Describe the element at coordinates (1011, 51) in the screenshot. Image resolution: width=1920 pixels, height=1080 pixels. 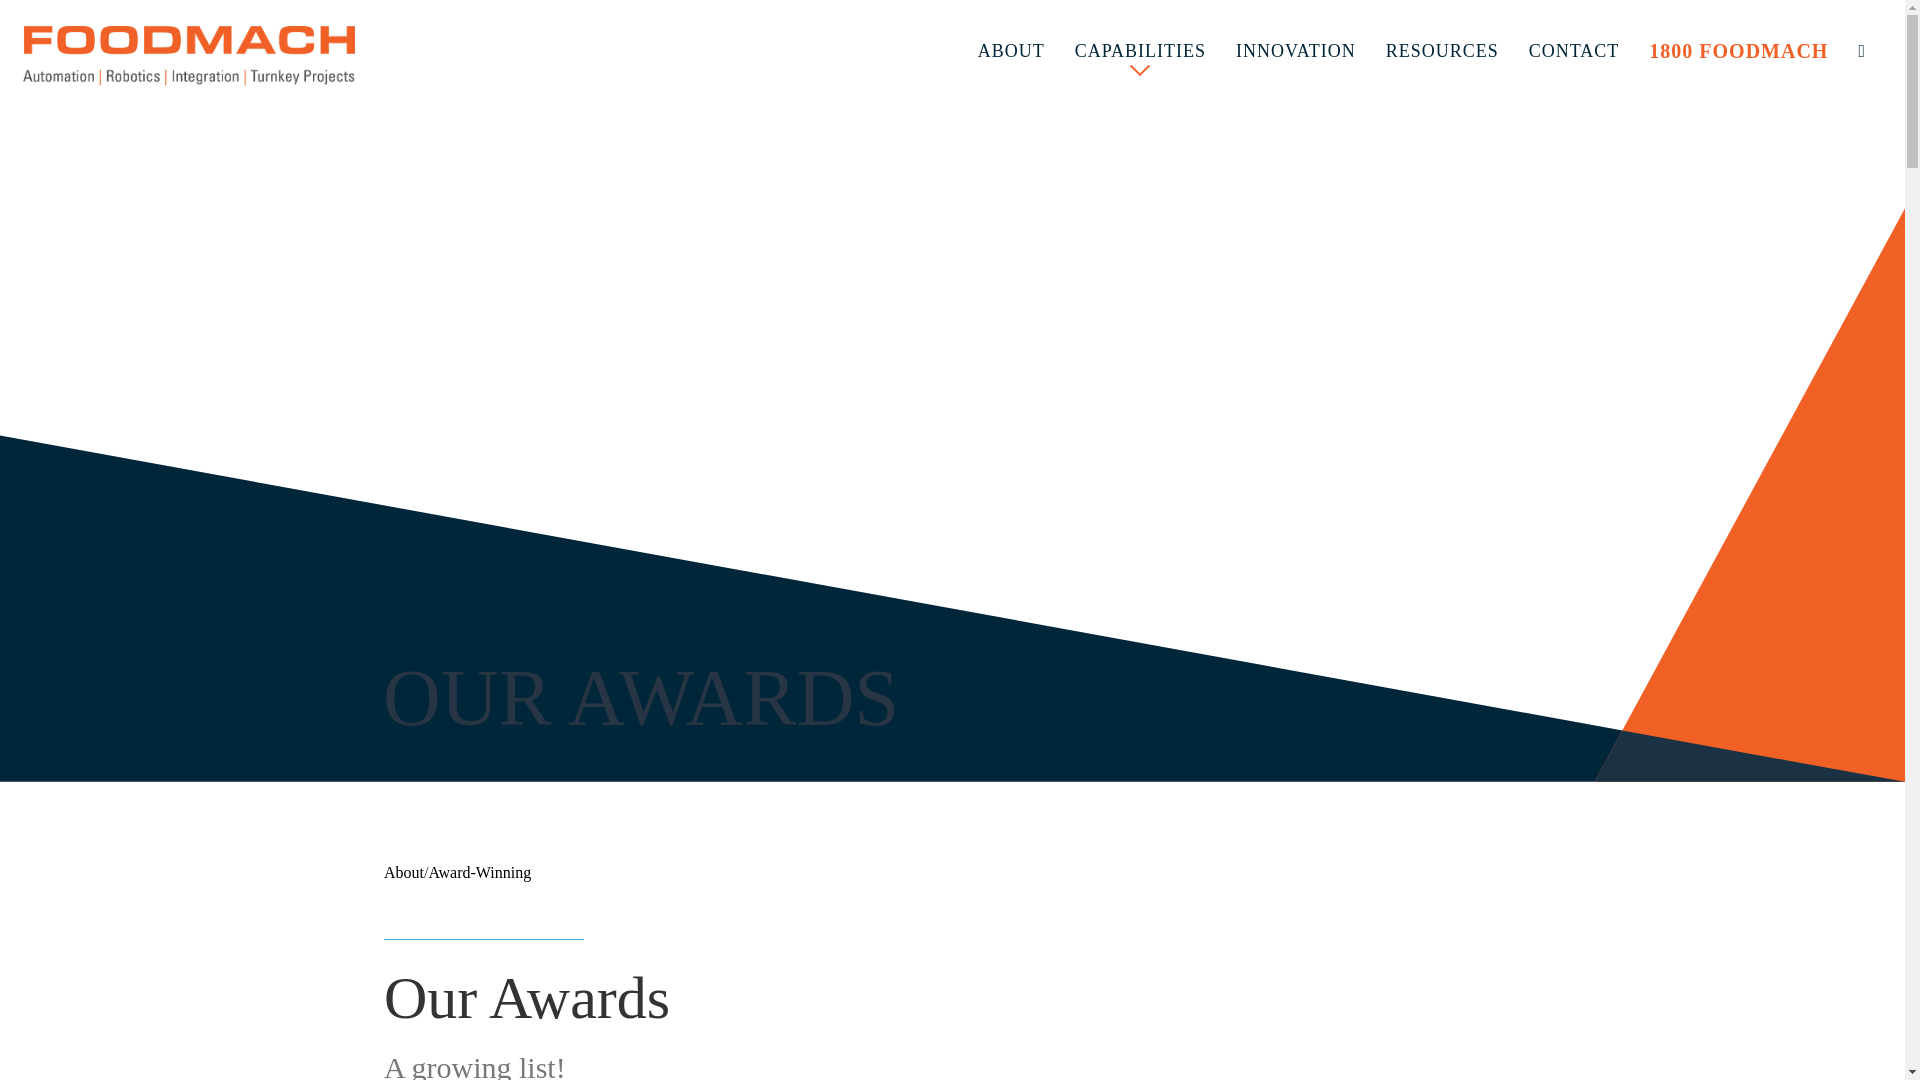
I see `ABOUT` at that location.